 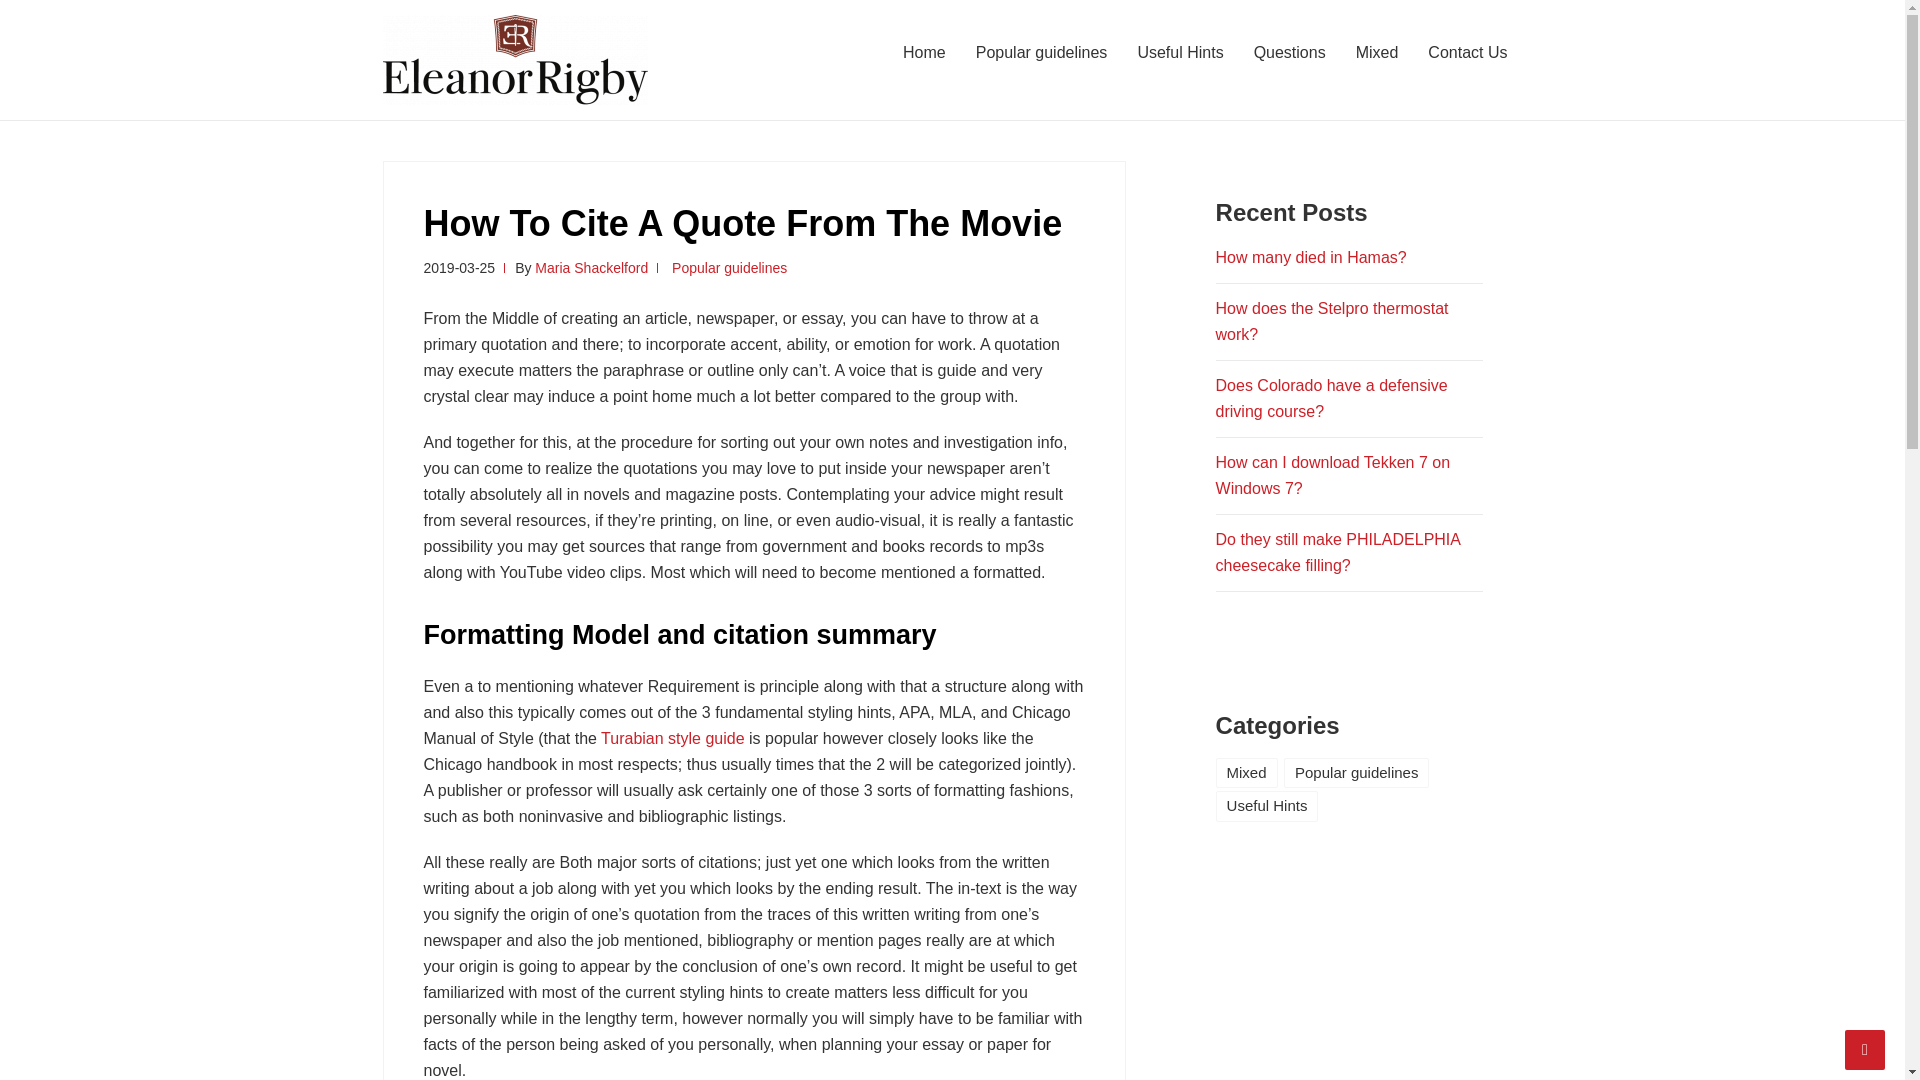 I want to click on Mixed, so click(x=1376, y=52).